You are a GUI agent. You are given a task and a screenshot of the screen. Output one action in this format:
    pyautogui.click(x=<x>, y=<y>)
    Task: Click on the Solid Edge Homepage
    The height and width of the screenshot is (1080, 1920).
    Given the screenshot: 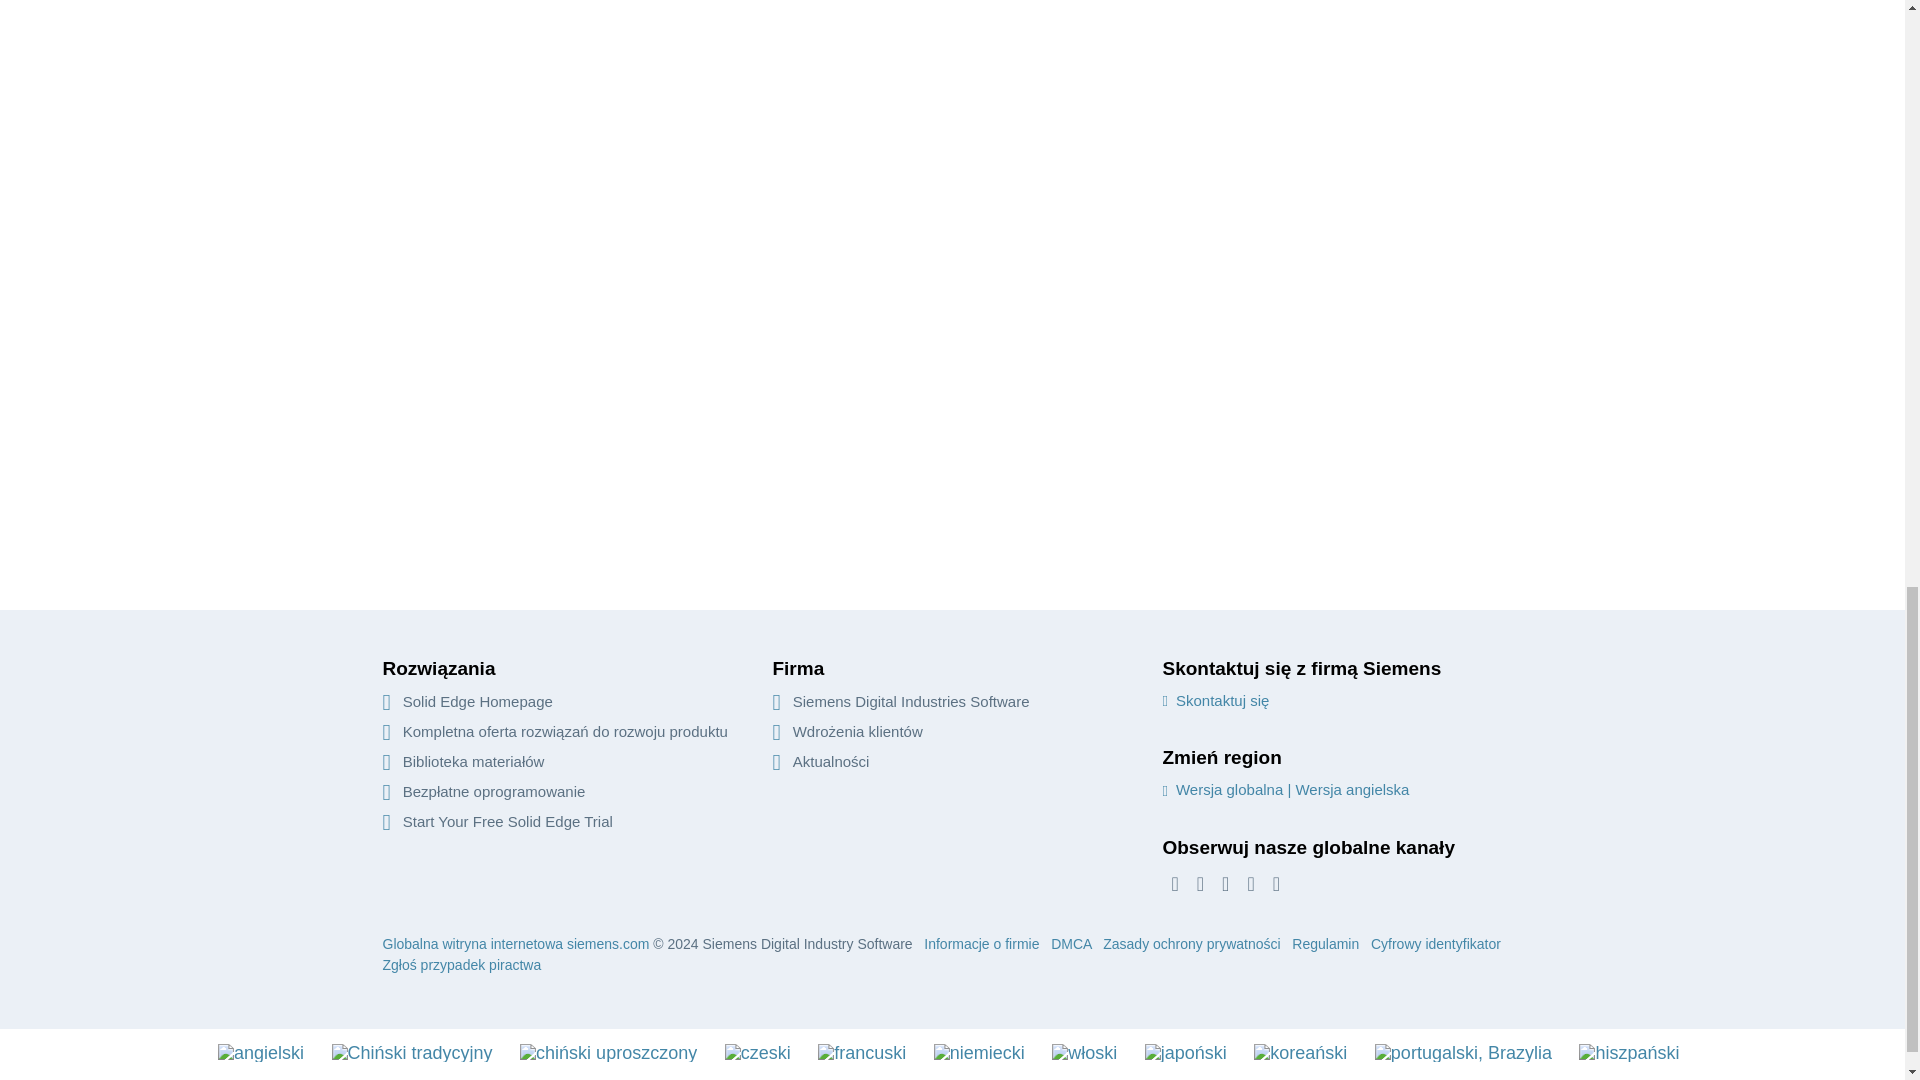 What is the action you would take?
    pyautogui.click(x=467, y=701)
    